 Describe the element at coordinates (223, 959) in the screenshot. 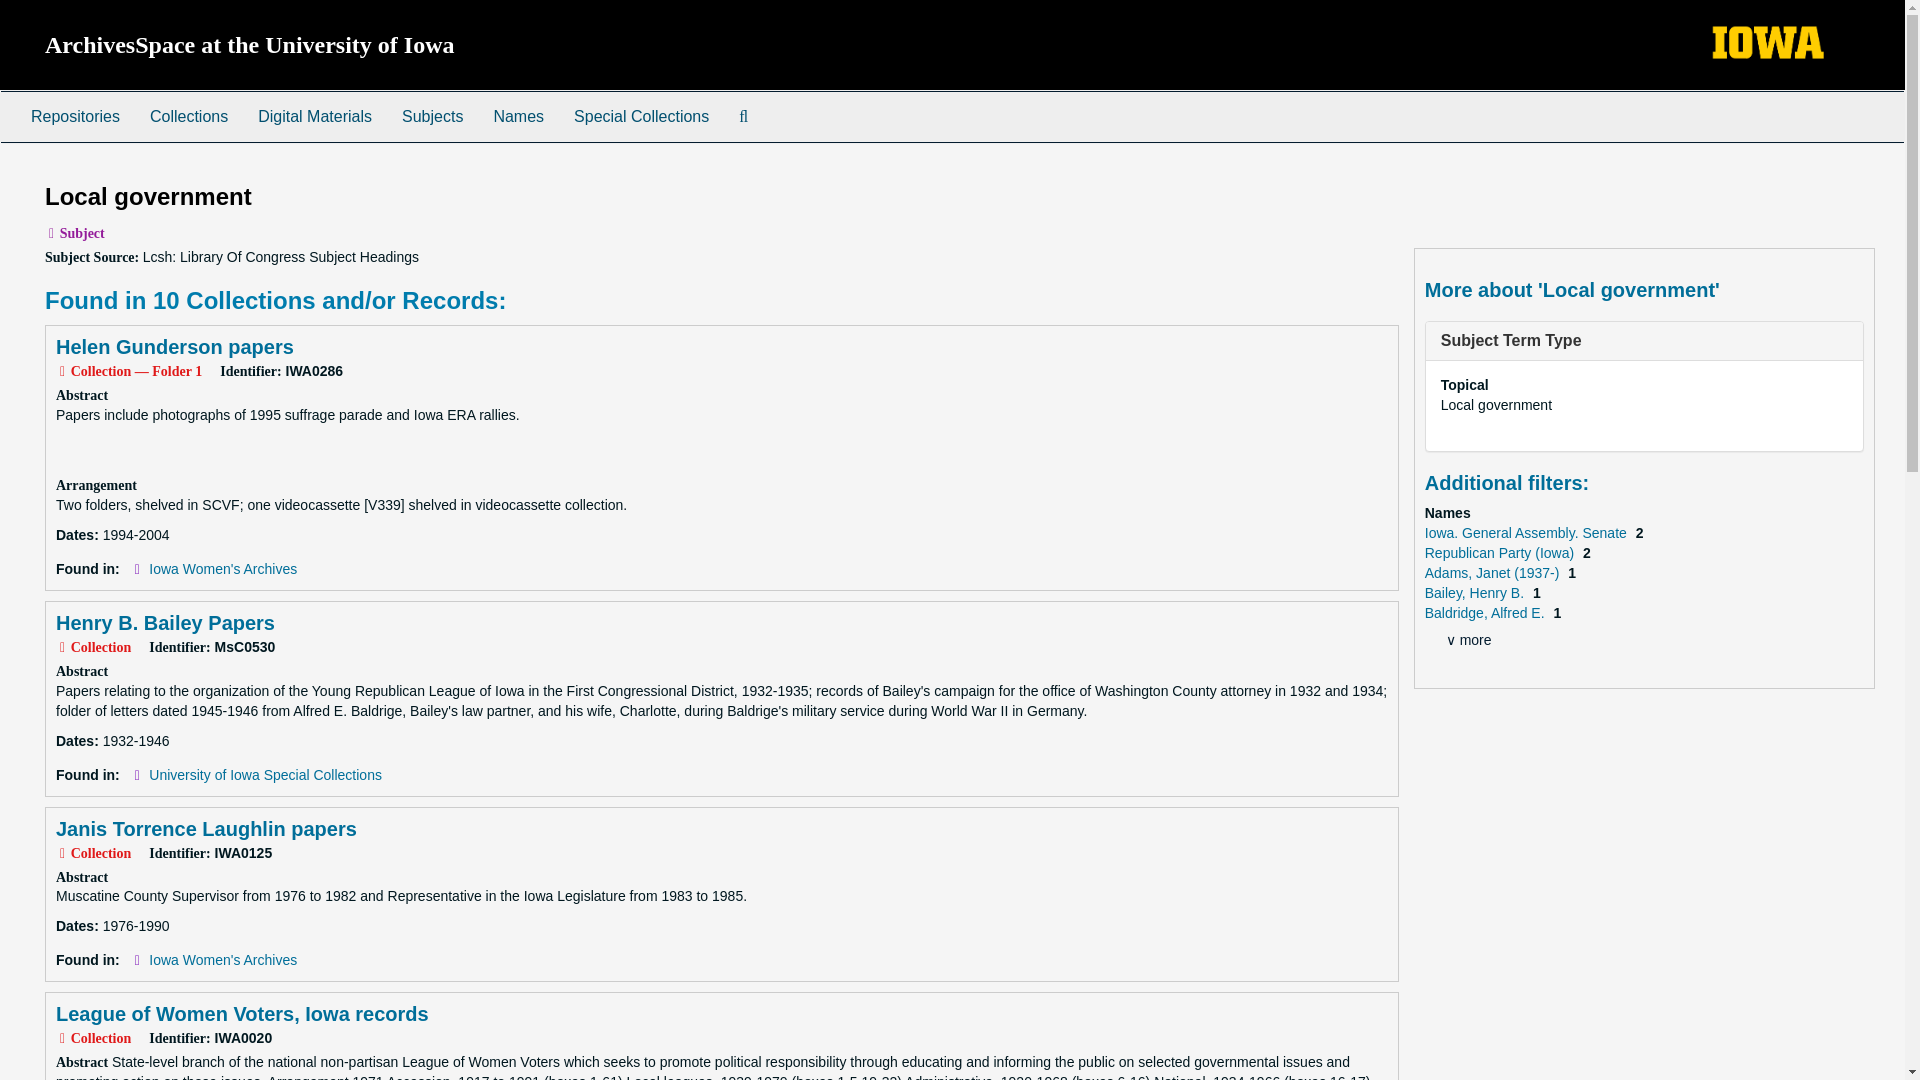

I see `Iowa Women's Archives` at that location.